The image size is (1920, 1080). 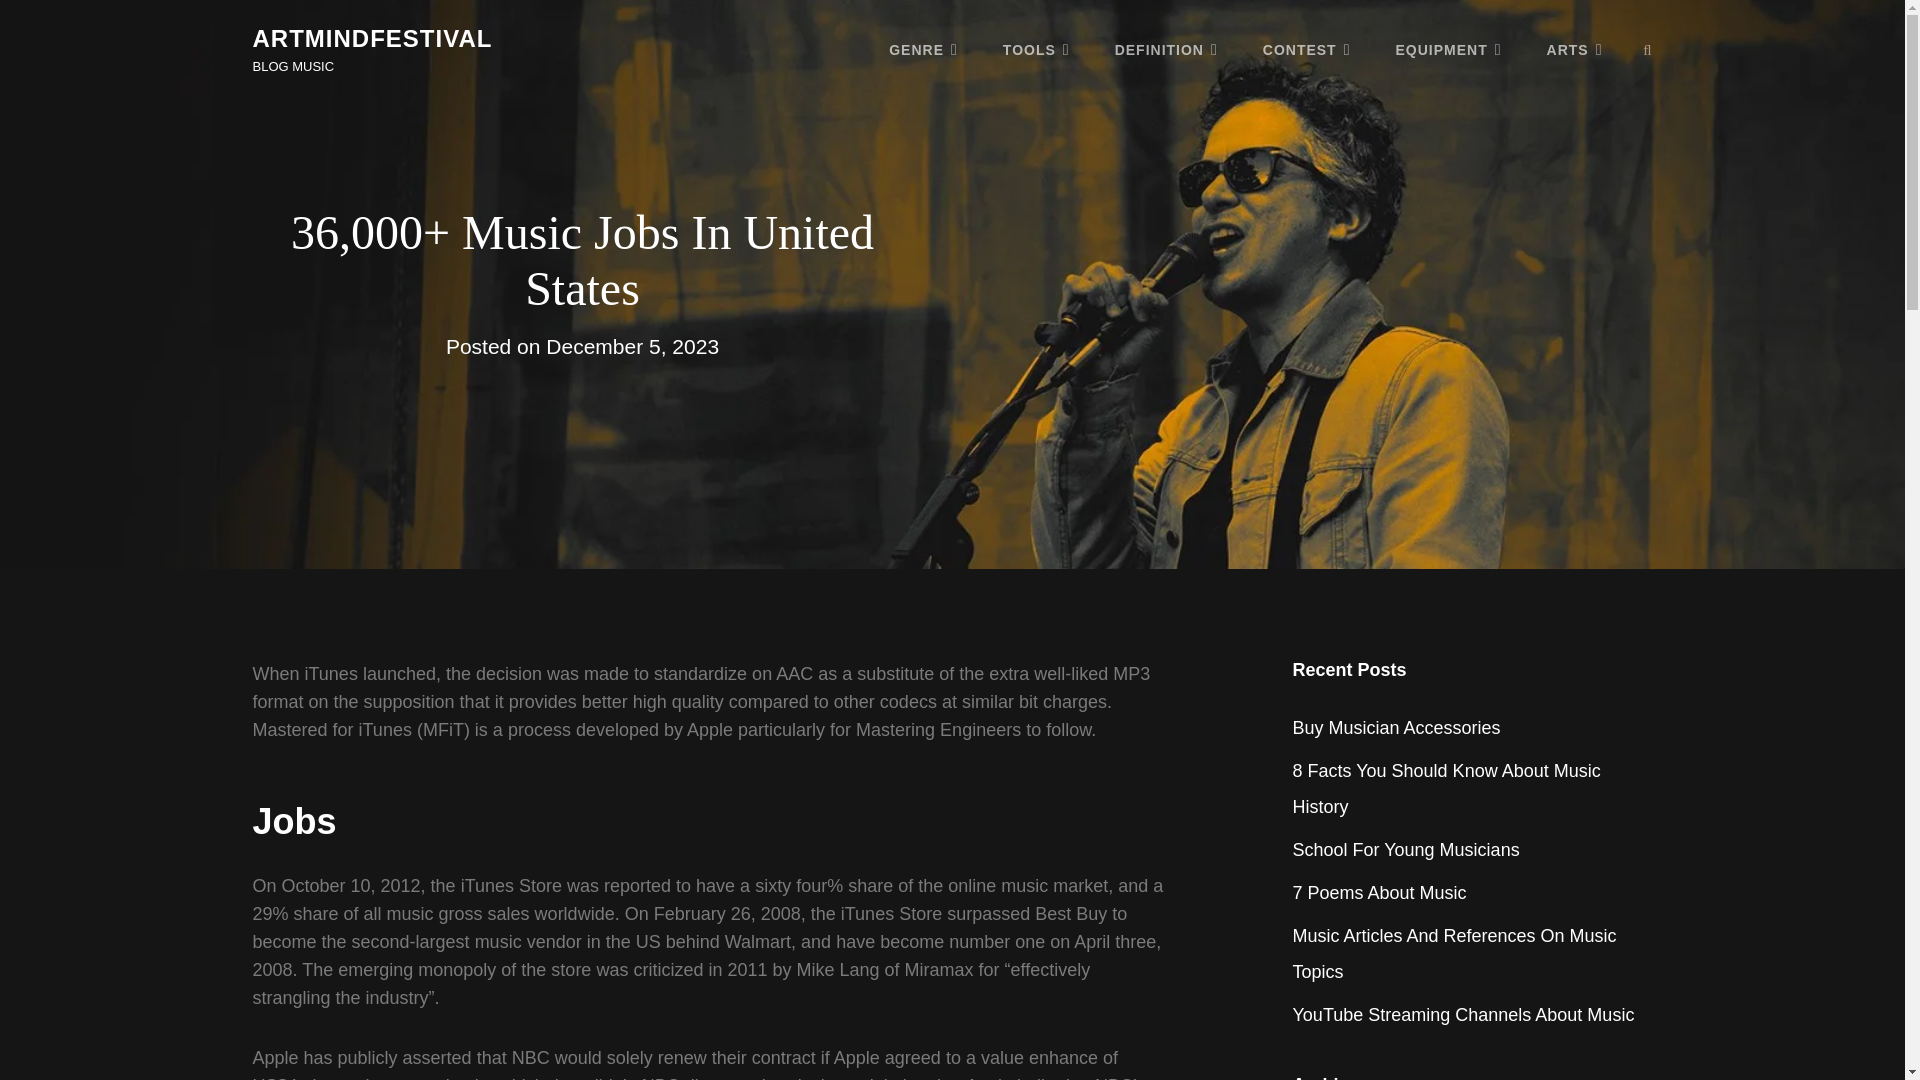 What do you see at coordinates (632, 346) in the screenshot?
I see `December 5, 2023` at bounding box center [632, 346].